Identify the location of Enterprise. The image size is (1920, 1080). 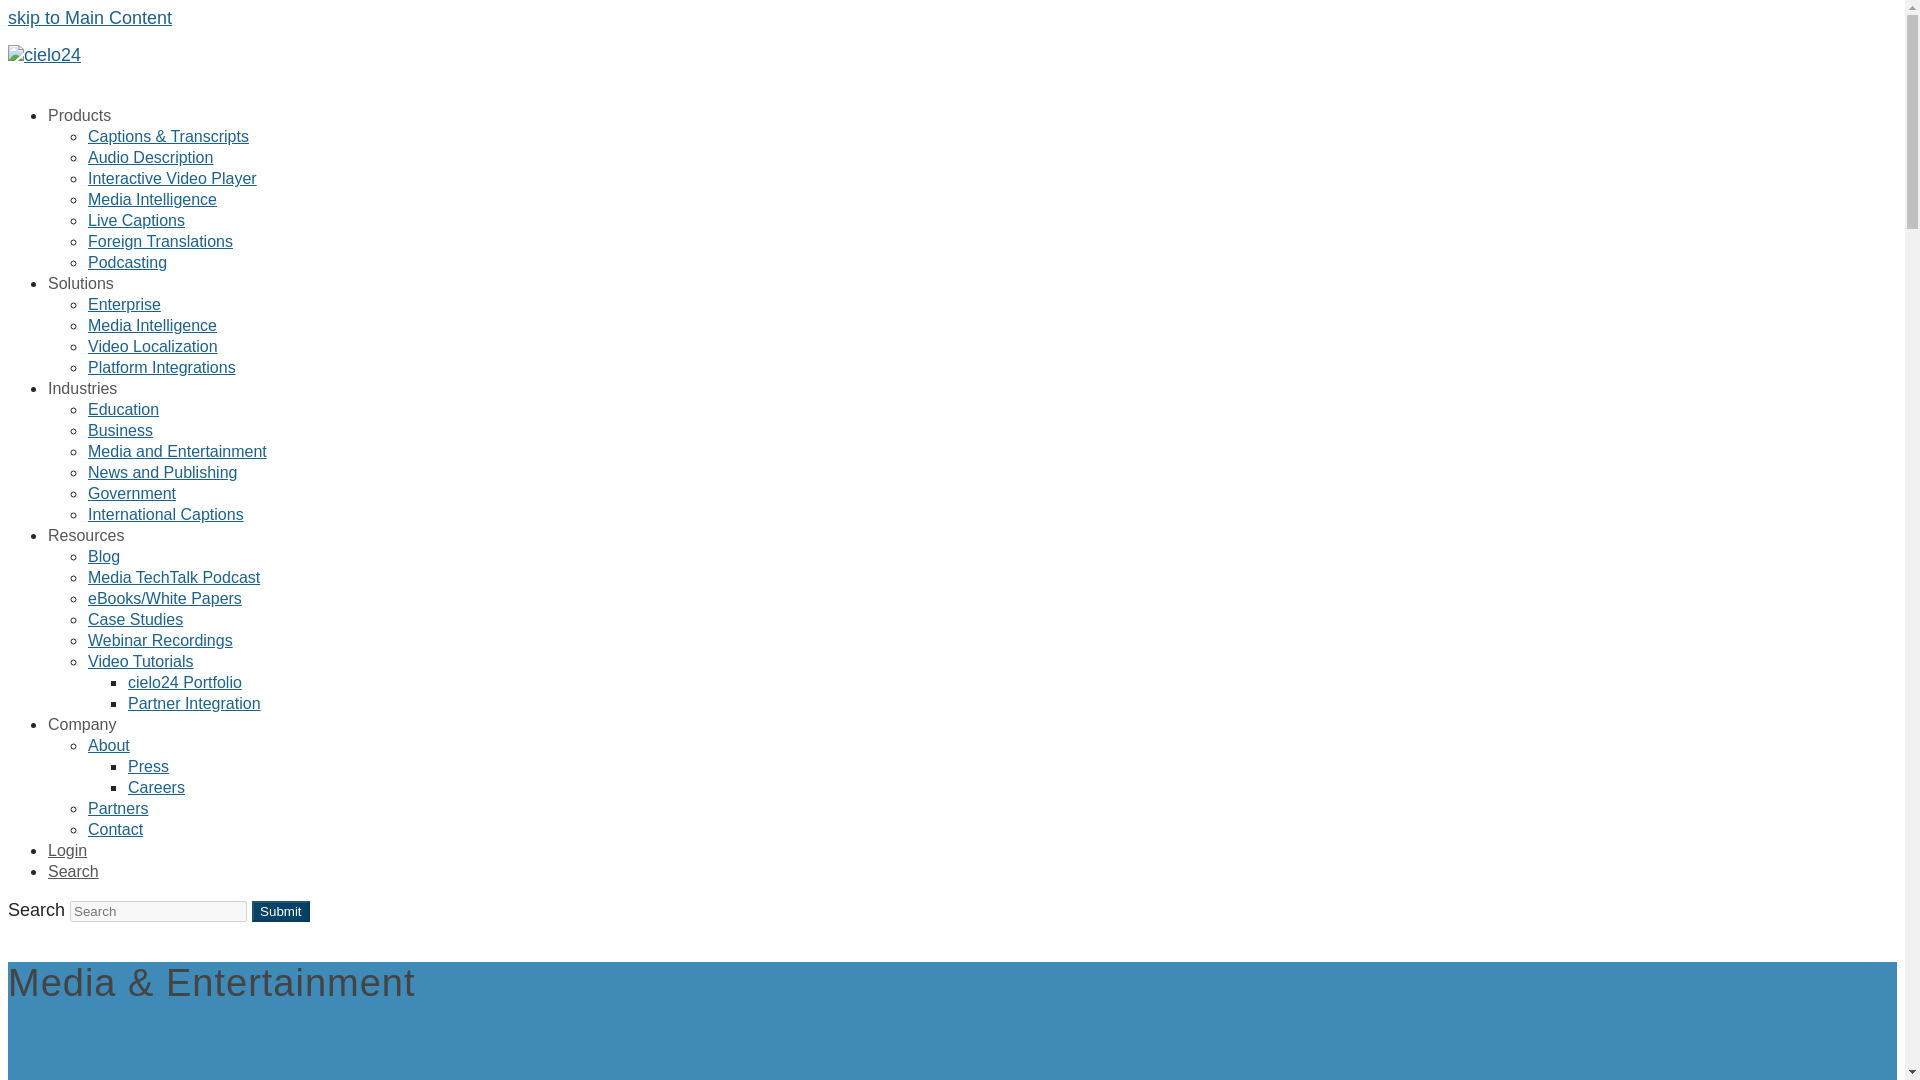
(124, 304).